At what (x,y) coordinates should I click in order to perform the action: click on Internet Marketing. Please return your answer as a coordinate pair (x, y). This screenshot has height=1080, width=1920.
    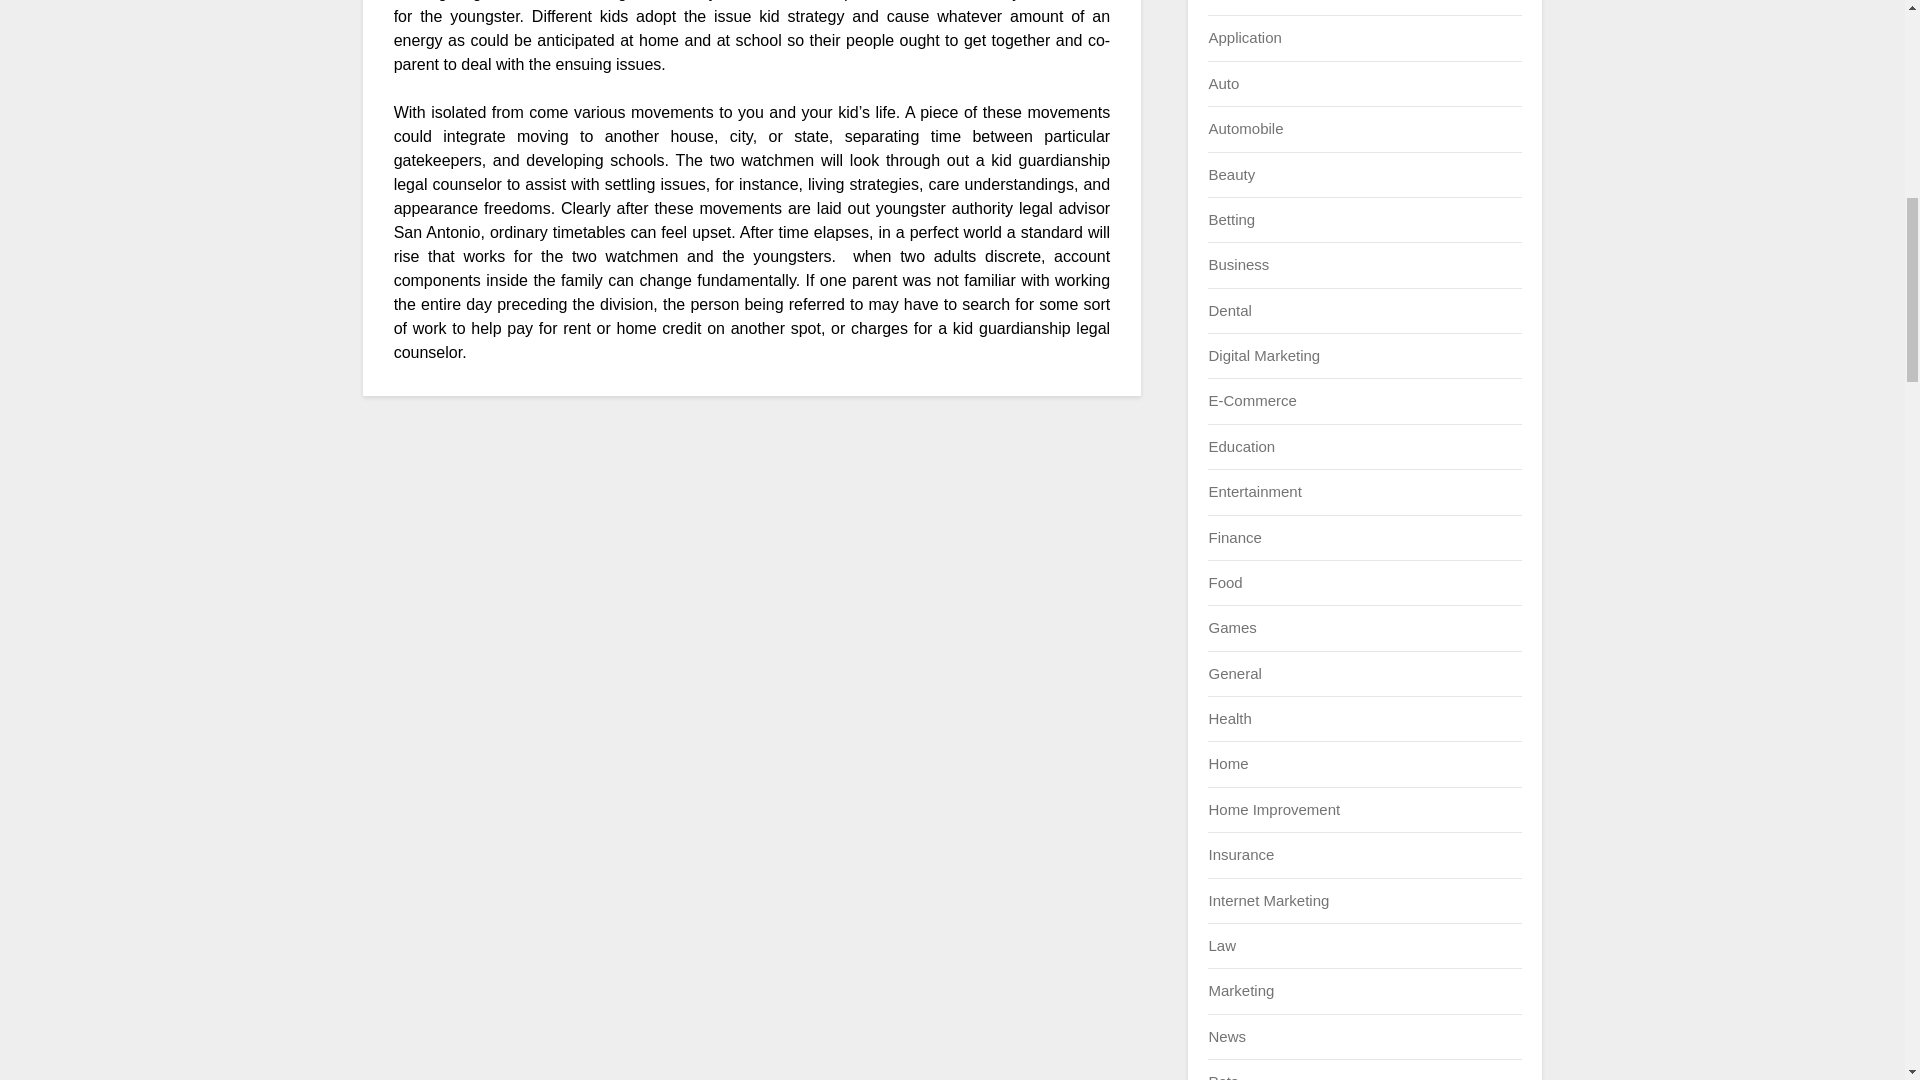
    Looking at the image, I should click on (1268, 900).